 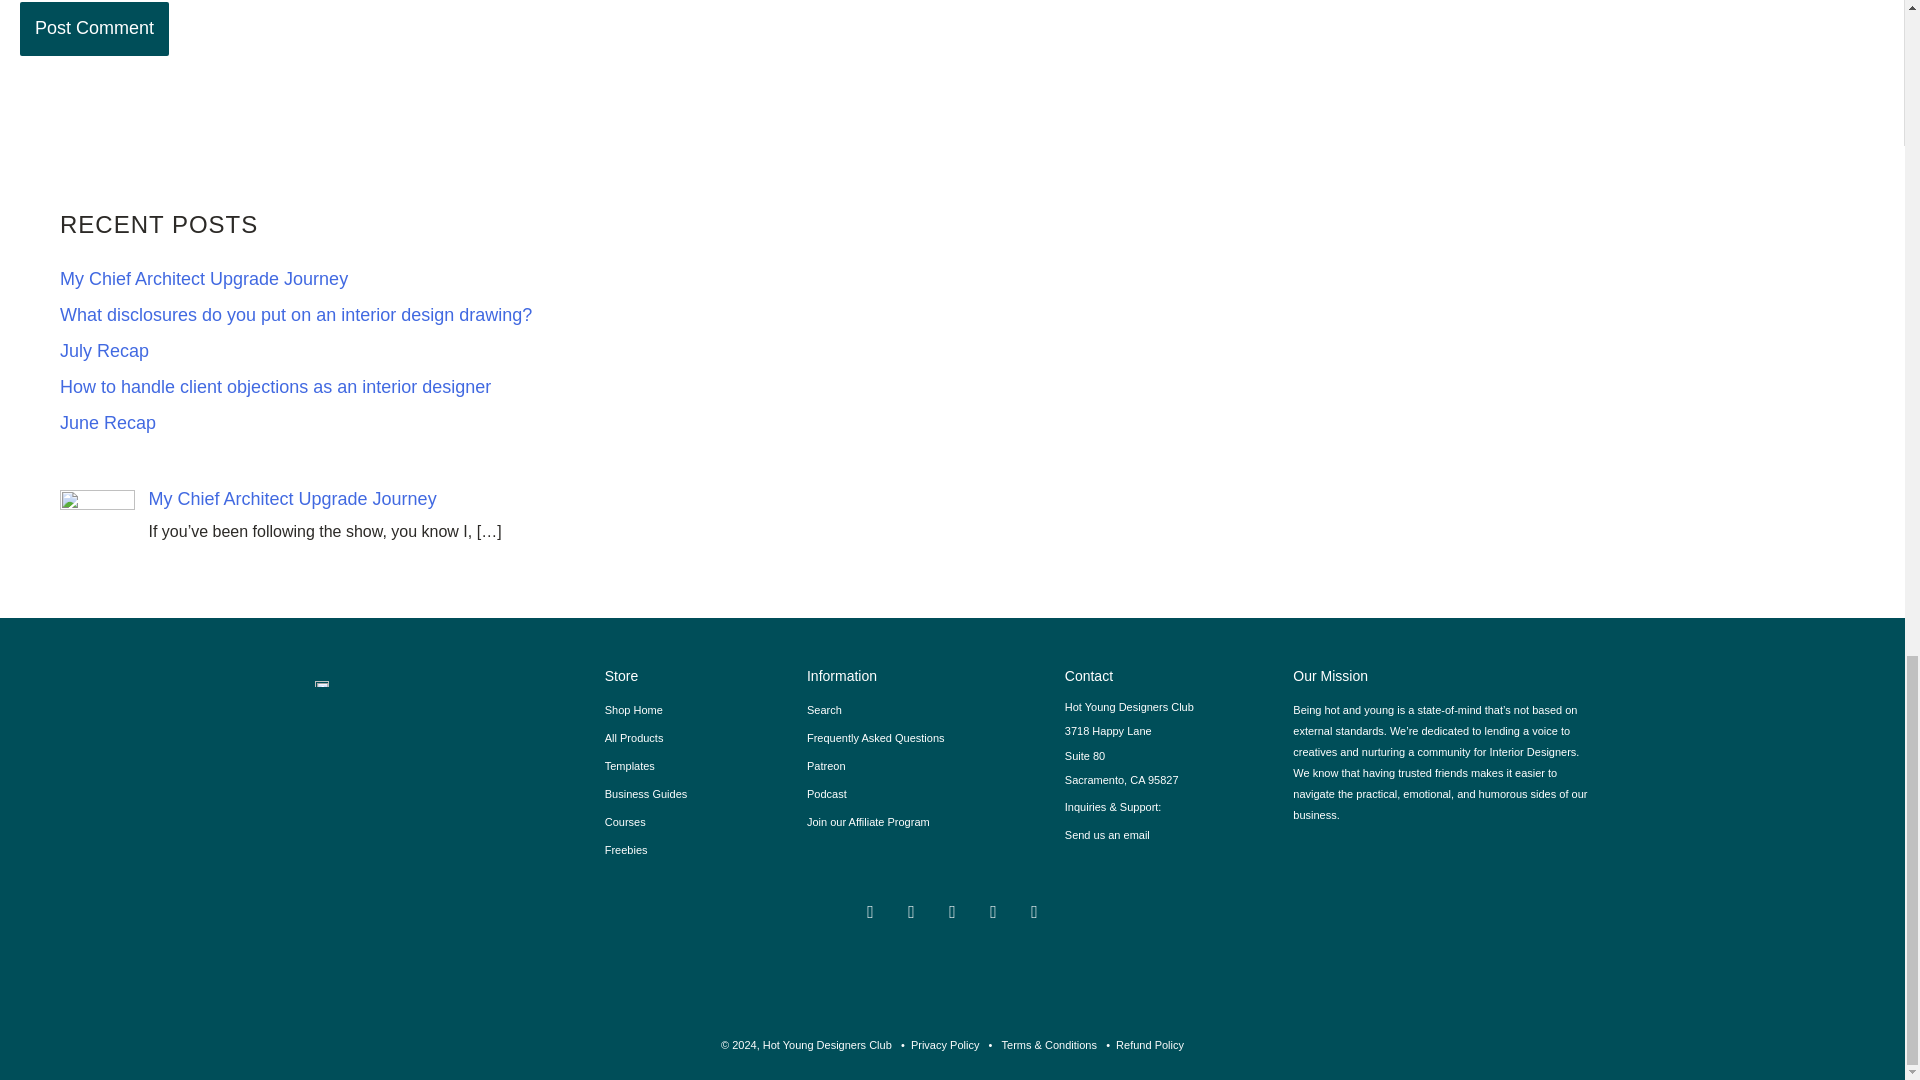 I want to click on Post Comment, so click(x=94, y=28).